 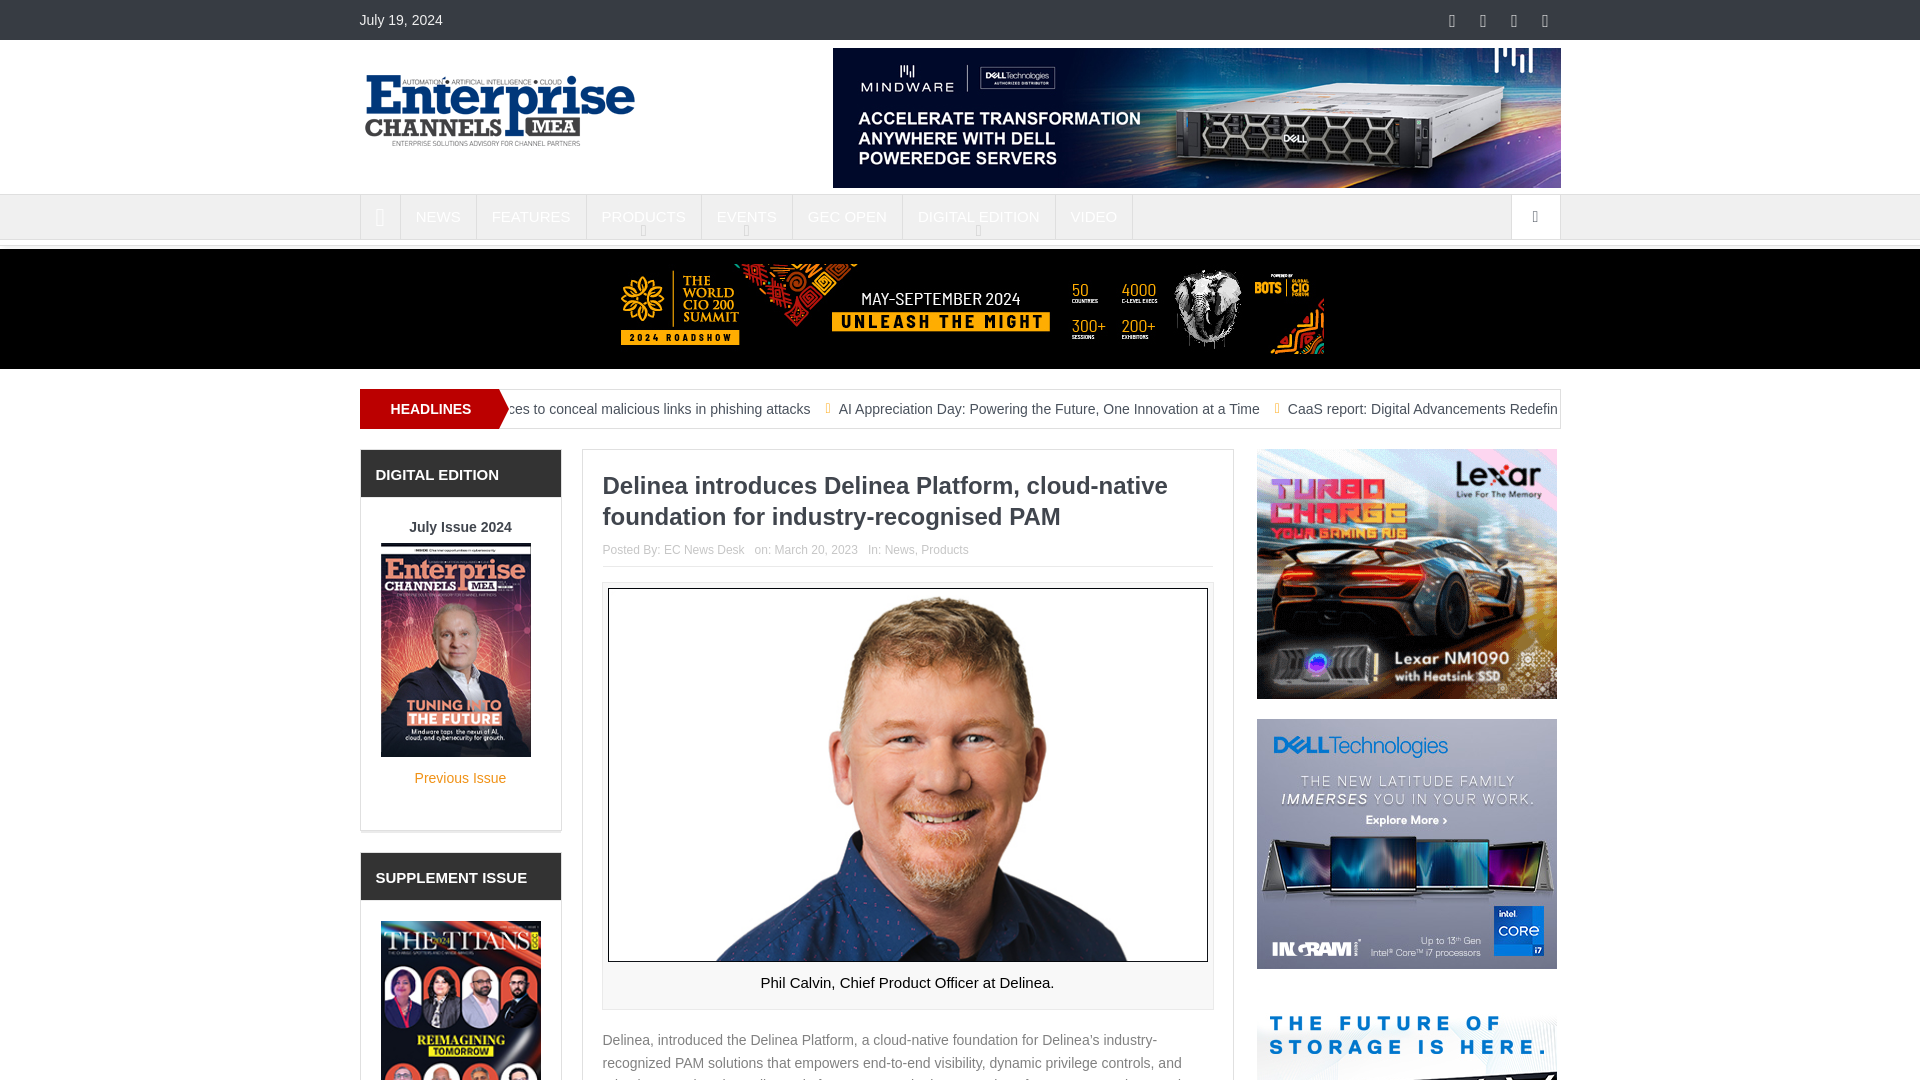 What do you see at coordinates (900, 550) in the screenshot?
I see `View all posts in News` at bounding box center [900, 550].